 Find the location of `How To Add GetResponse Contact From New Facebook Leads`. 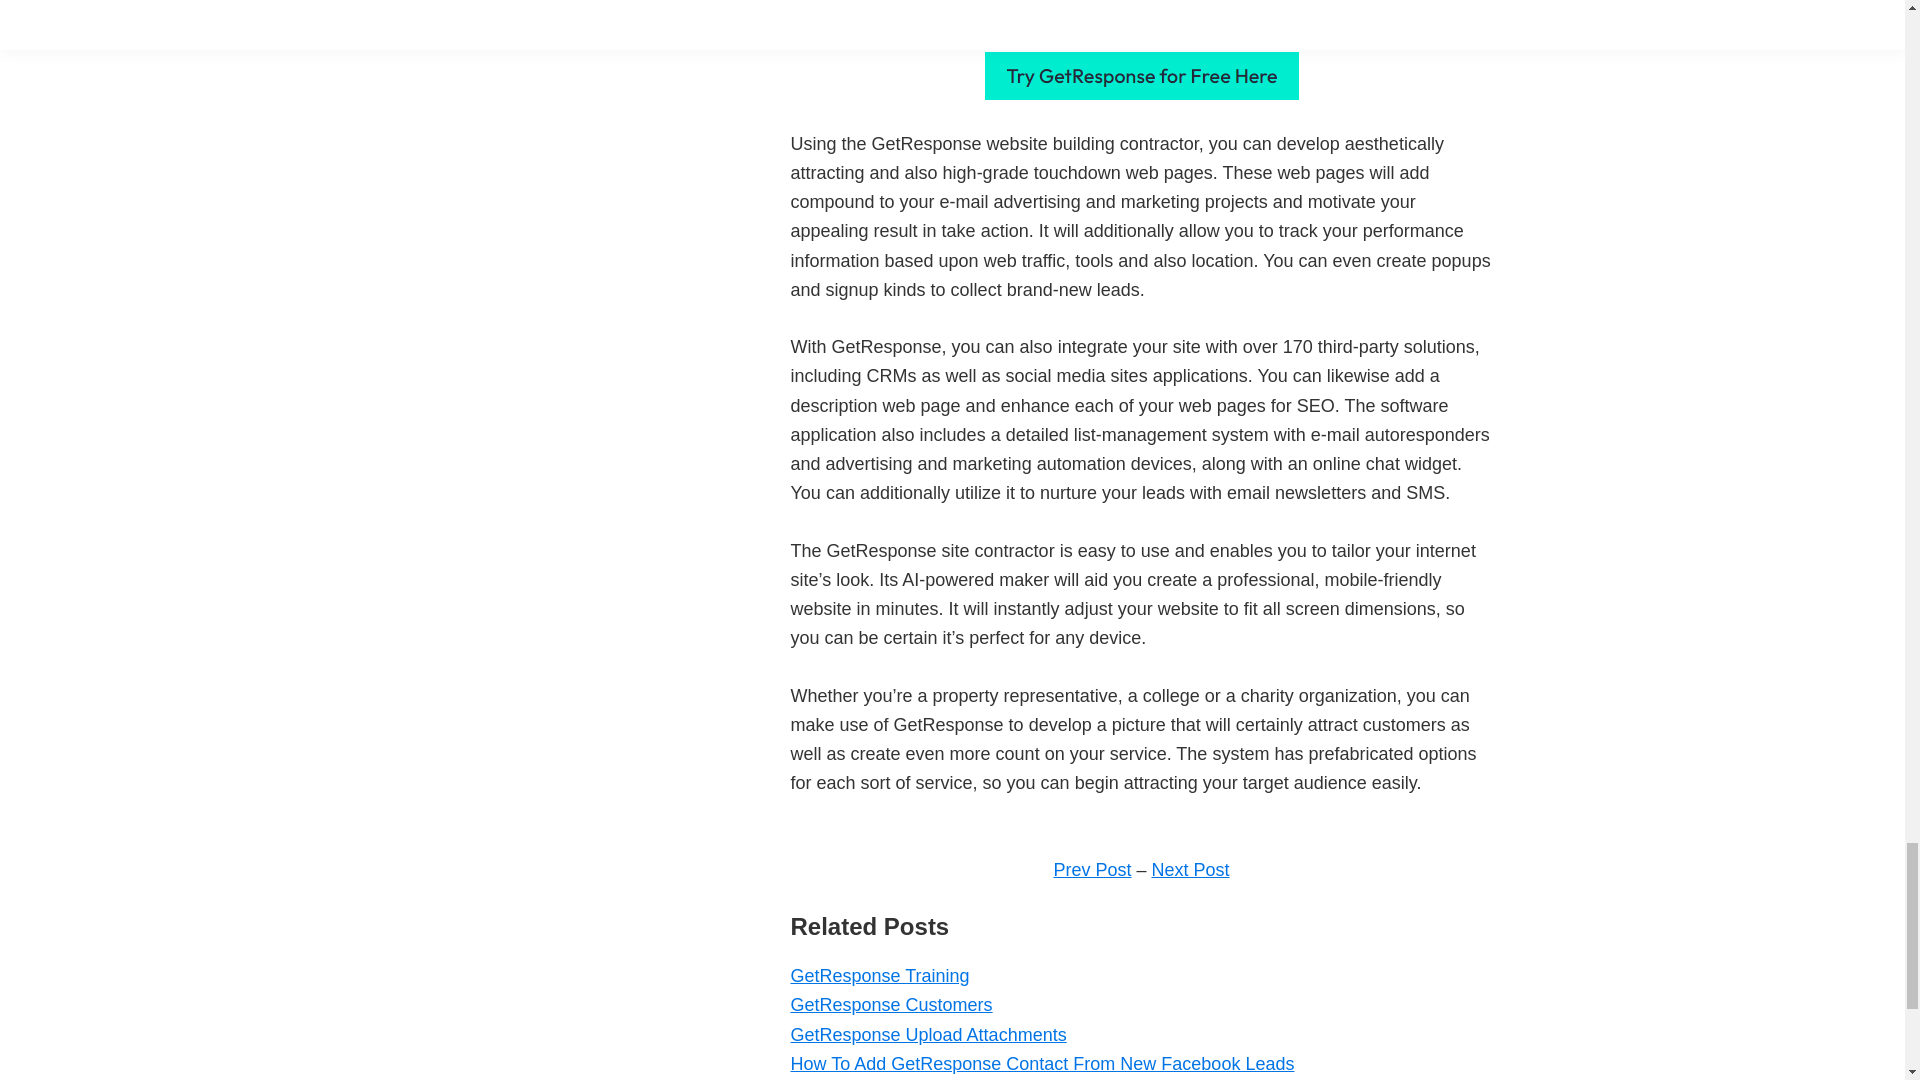

How To Add GetResponse Contact From New Facebook Leads is located at coordinates (1042, 1064).